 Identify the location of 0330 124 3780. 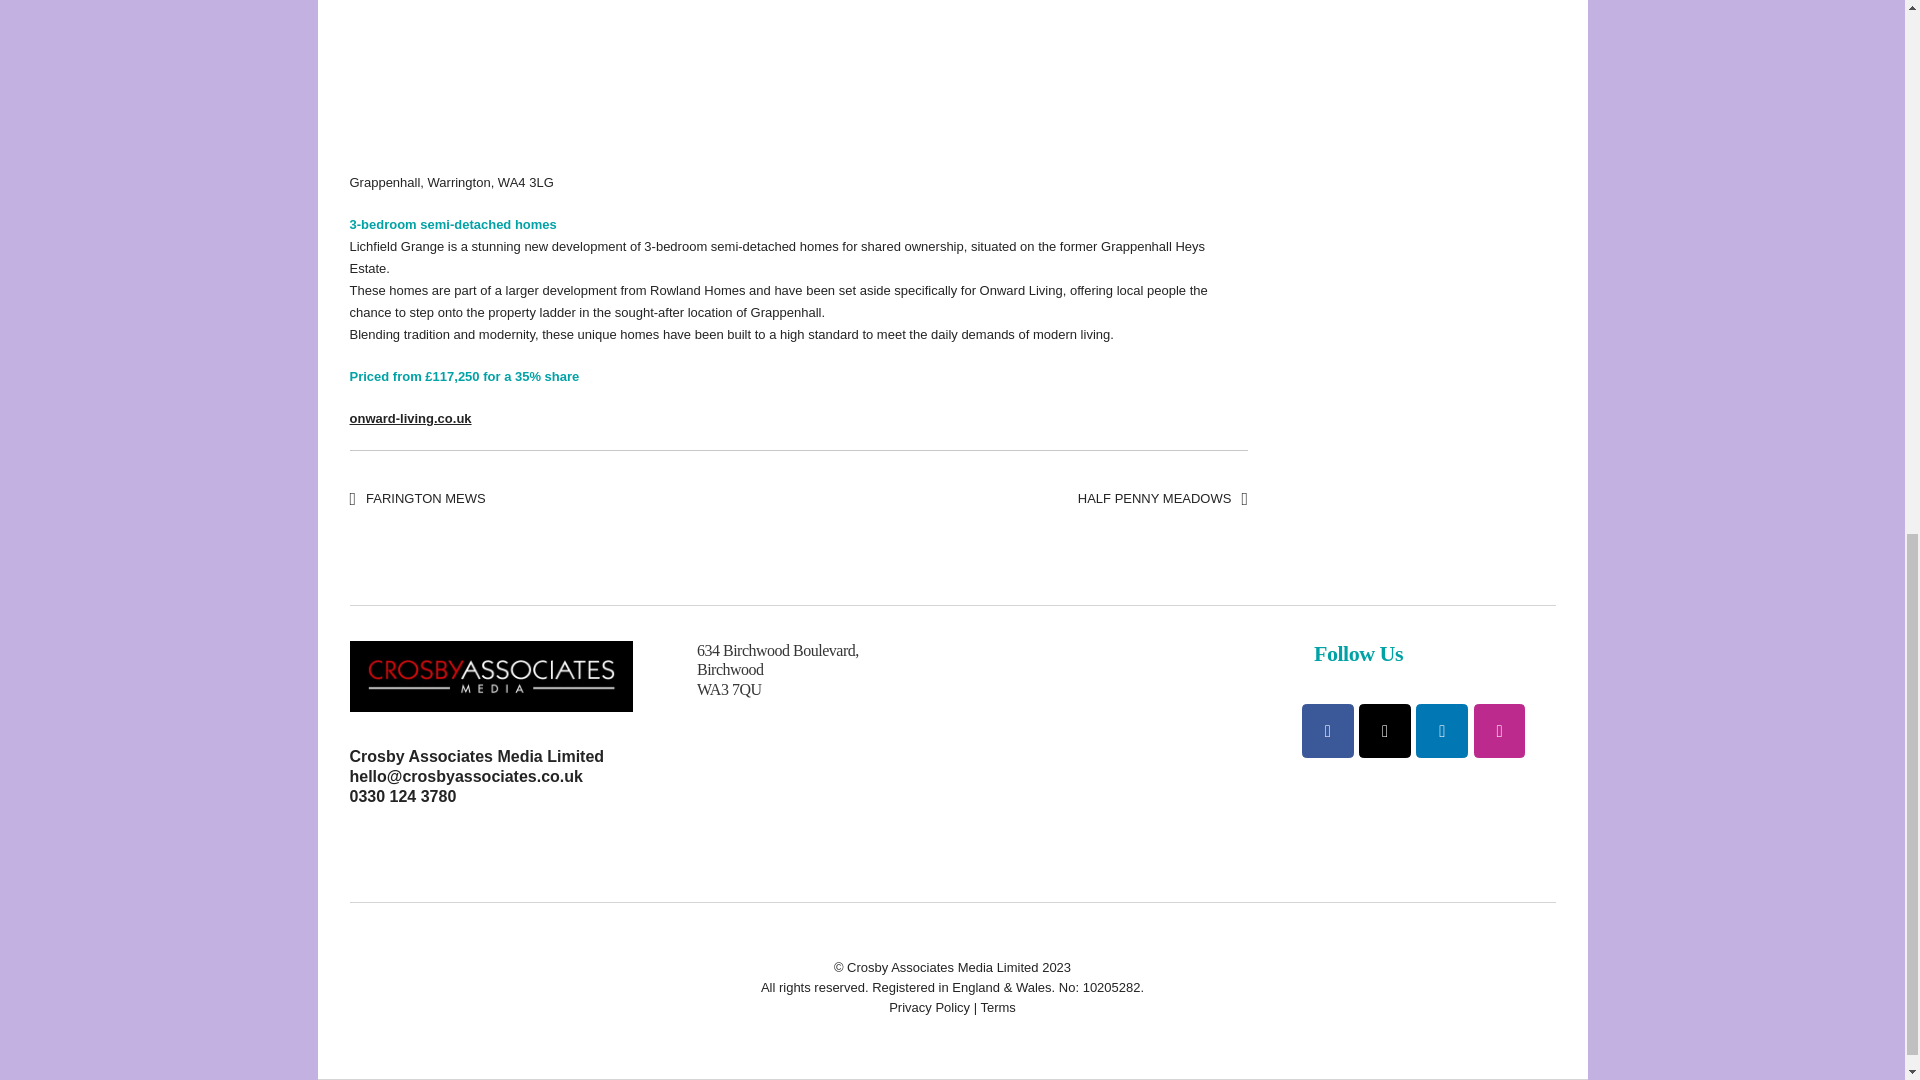
(402, 796).